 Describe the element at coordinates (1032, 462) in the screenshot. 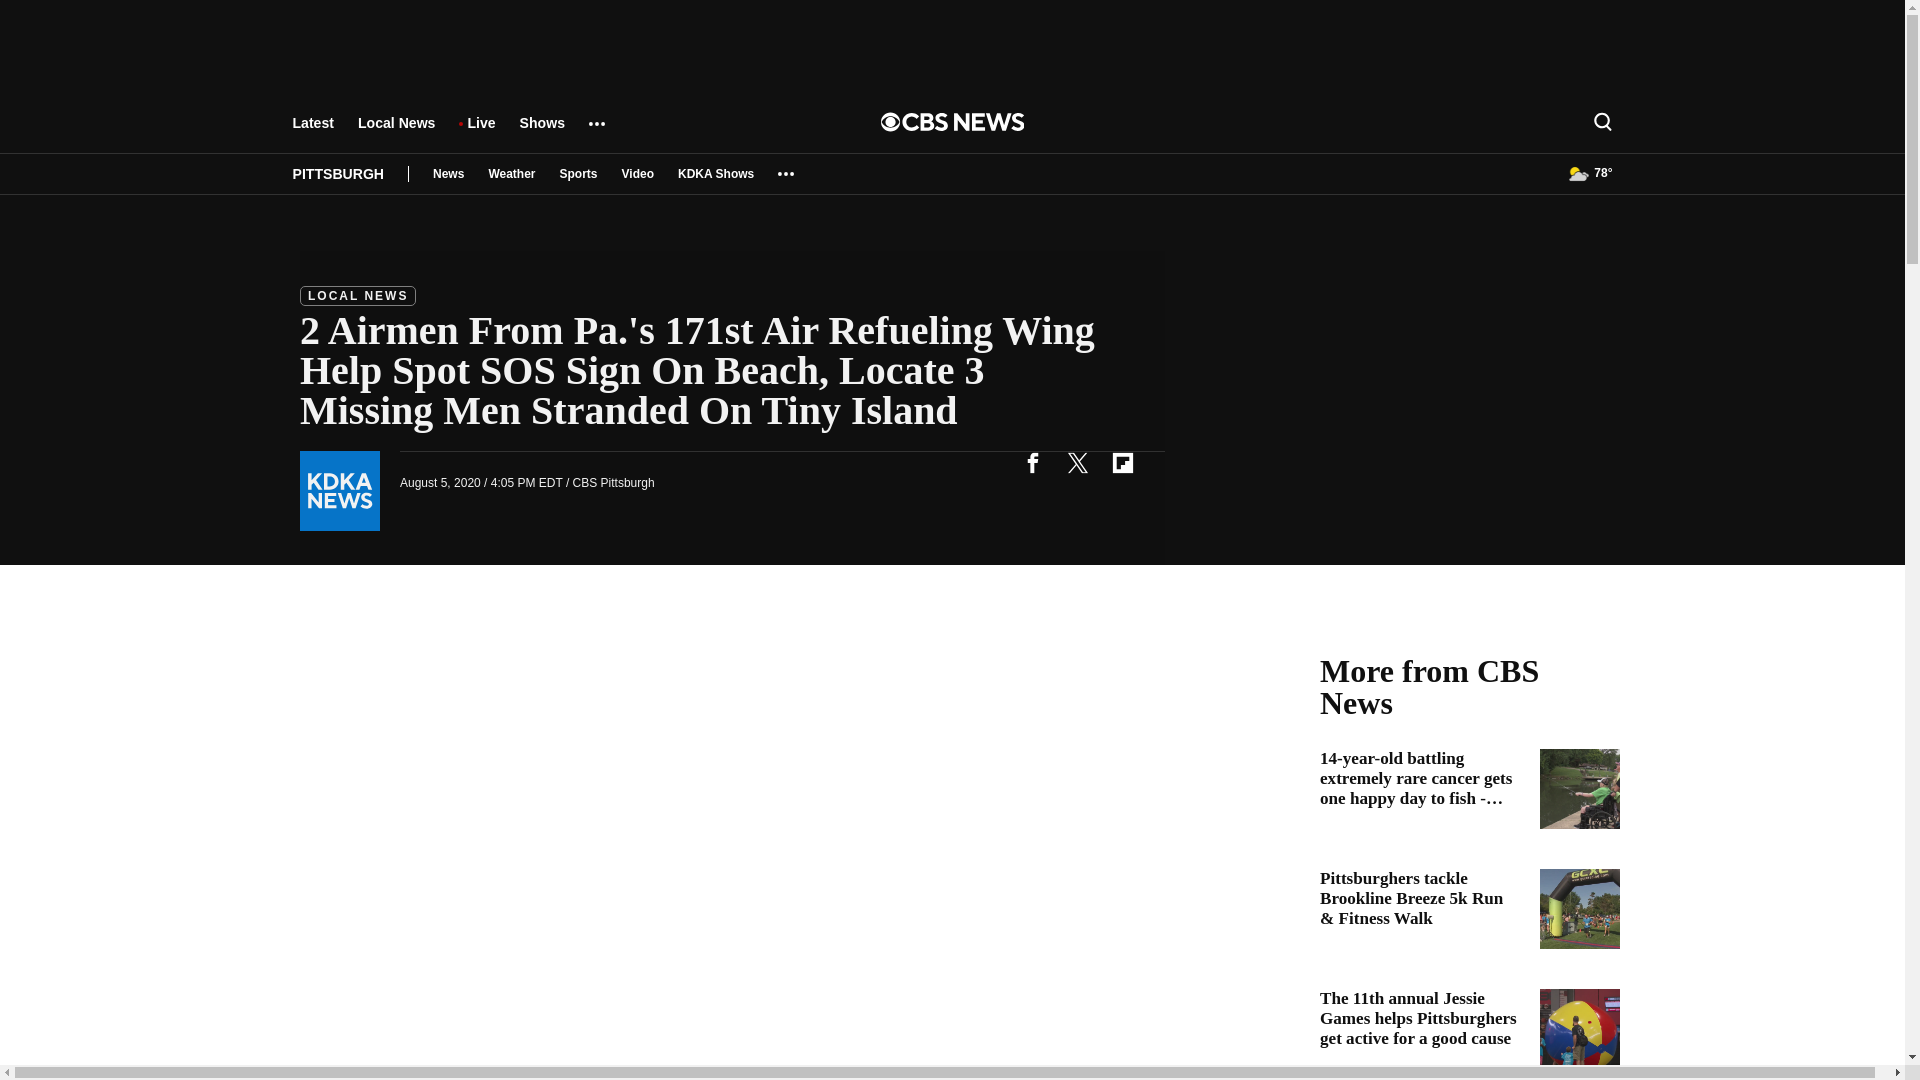

I see `facebook` at that location.